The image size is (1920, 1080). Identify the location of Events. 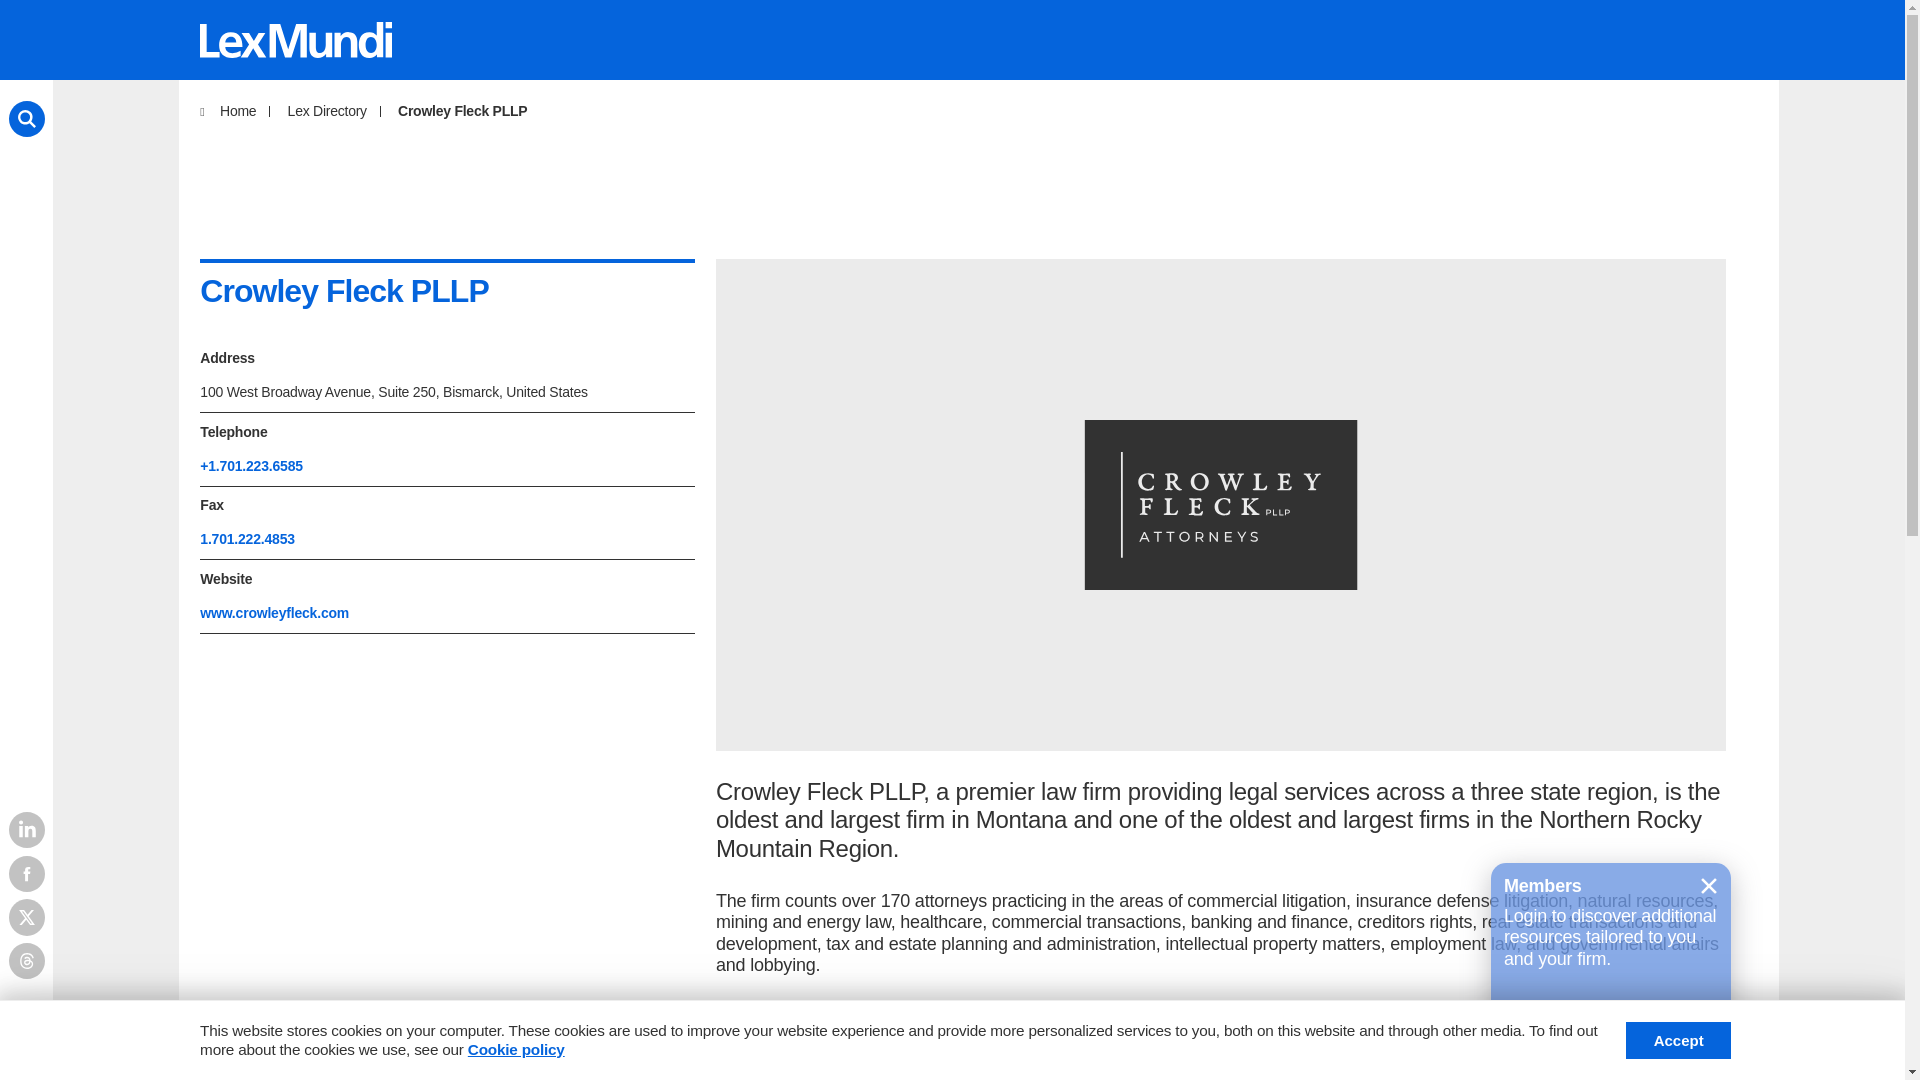
(1019, 1040).